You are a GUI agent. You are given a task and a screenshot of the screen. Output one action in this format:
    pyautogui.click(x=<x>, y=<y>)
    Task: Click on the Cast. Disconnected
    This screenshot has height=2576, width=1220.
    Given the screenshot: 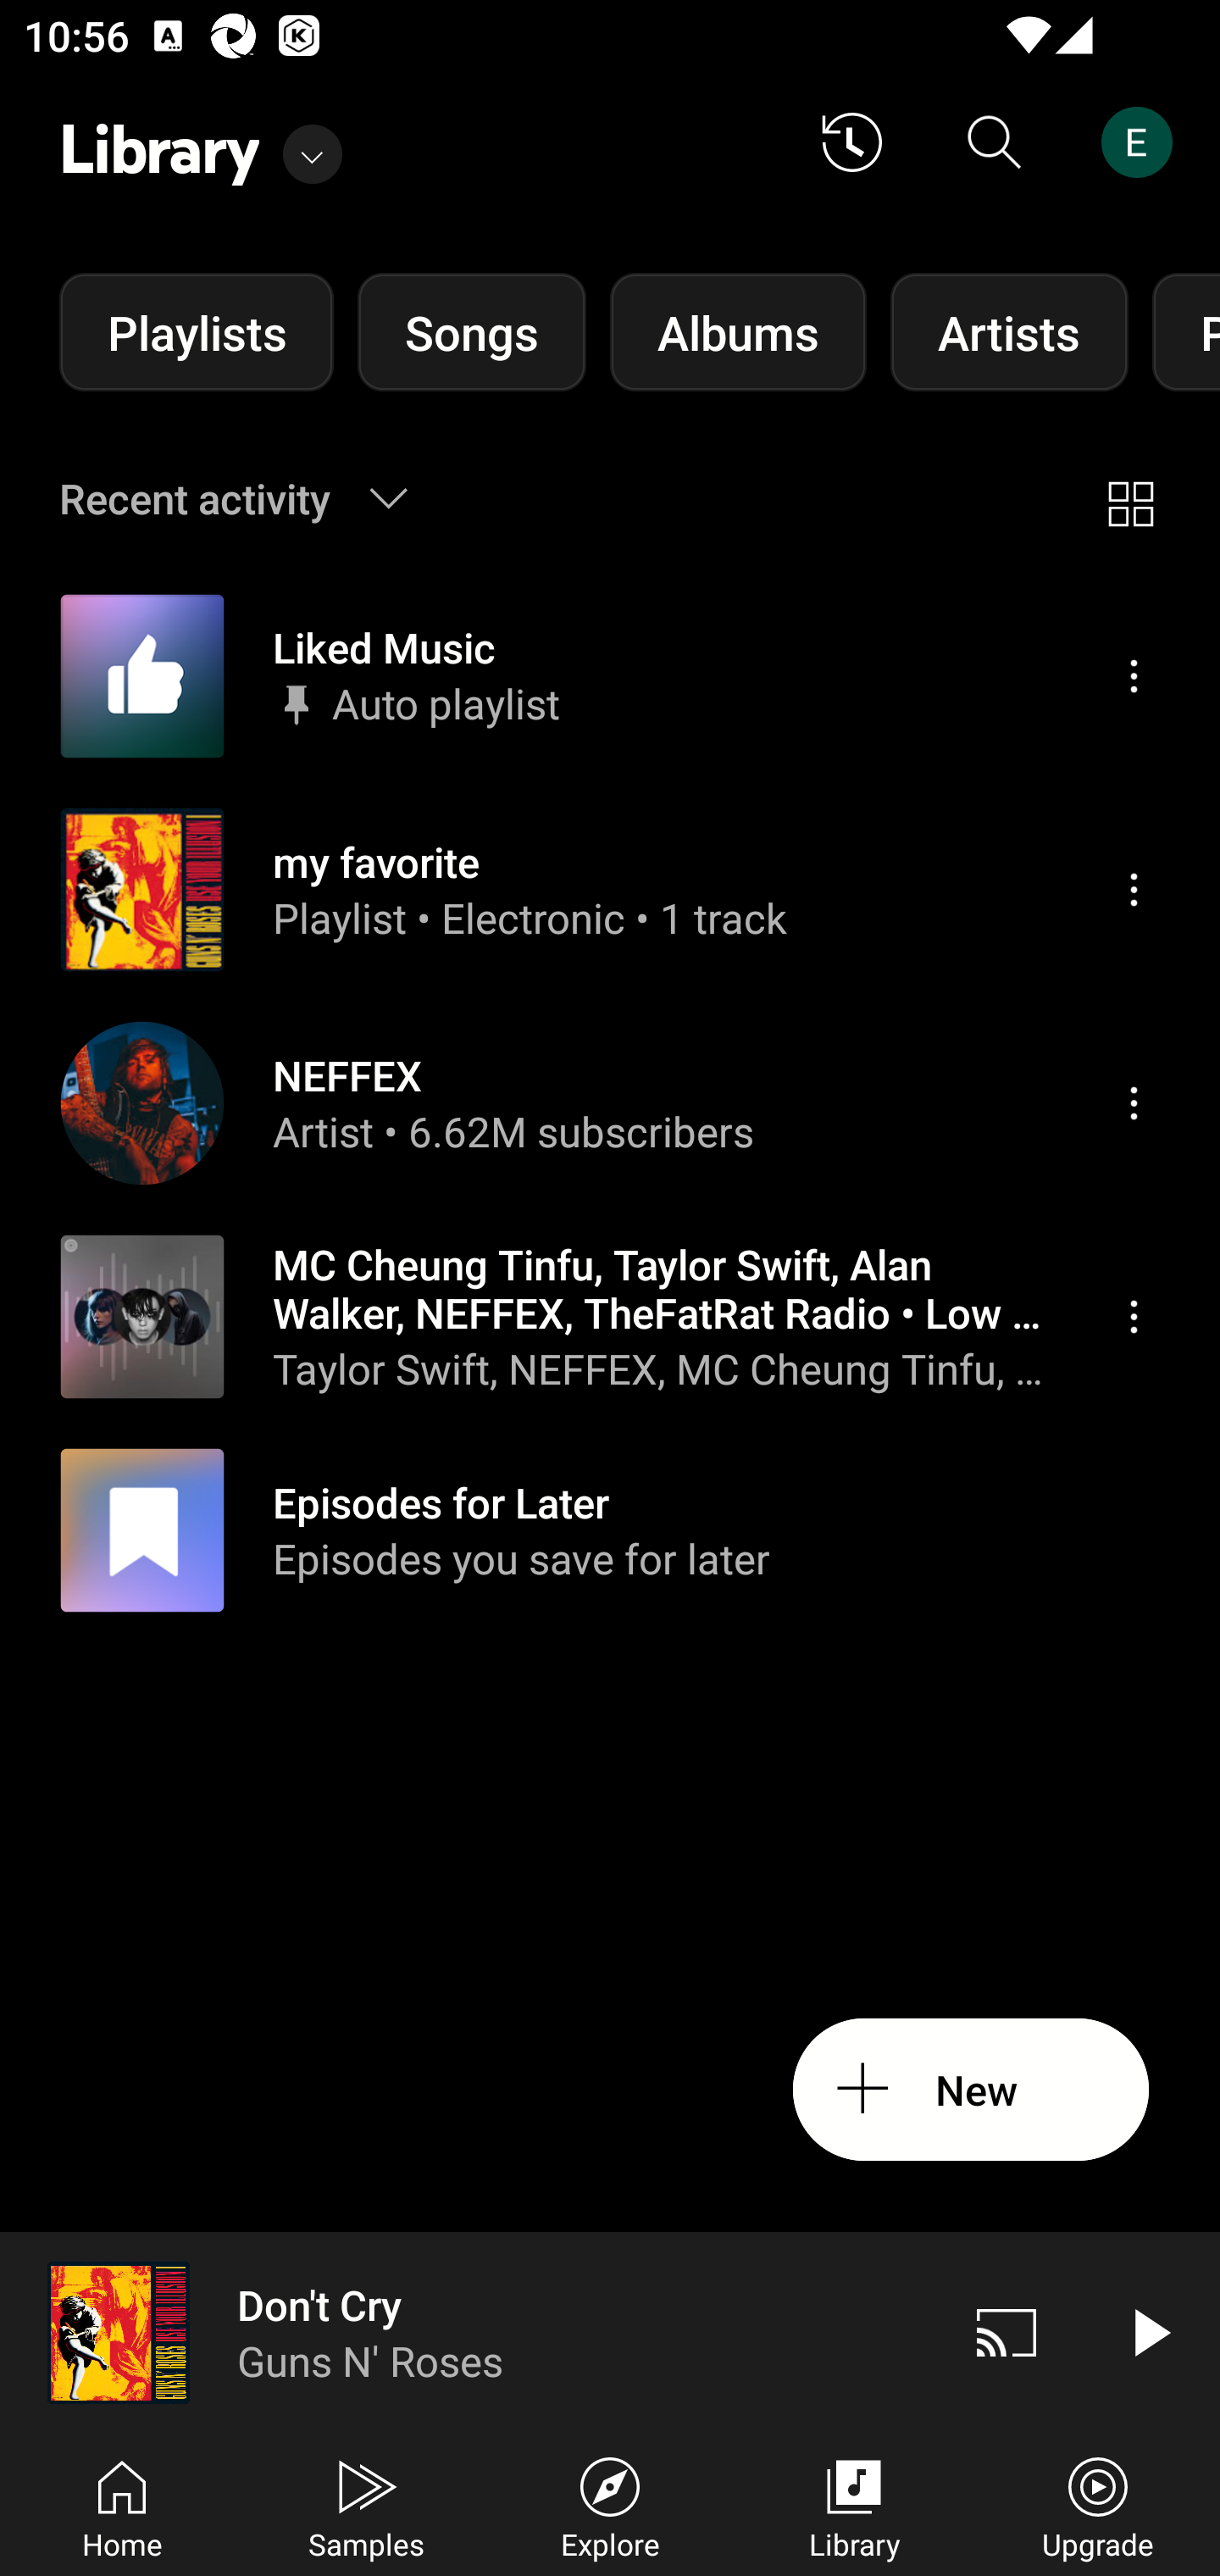 What is the action you would take?
    pyautogui.click(x=1006, y=2332)
    